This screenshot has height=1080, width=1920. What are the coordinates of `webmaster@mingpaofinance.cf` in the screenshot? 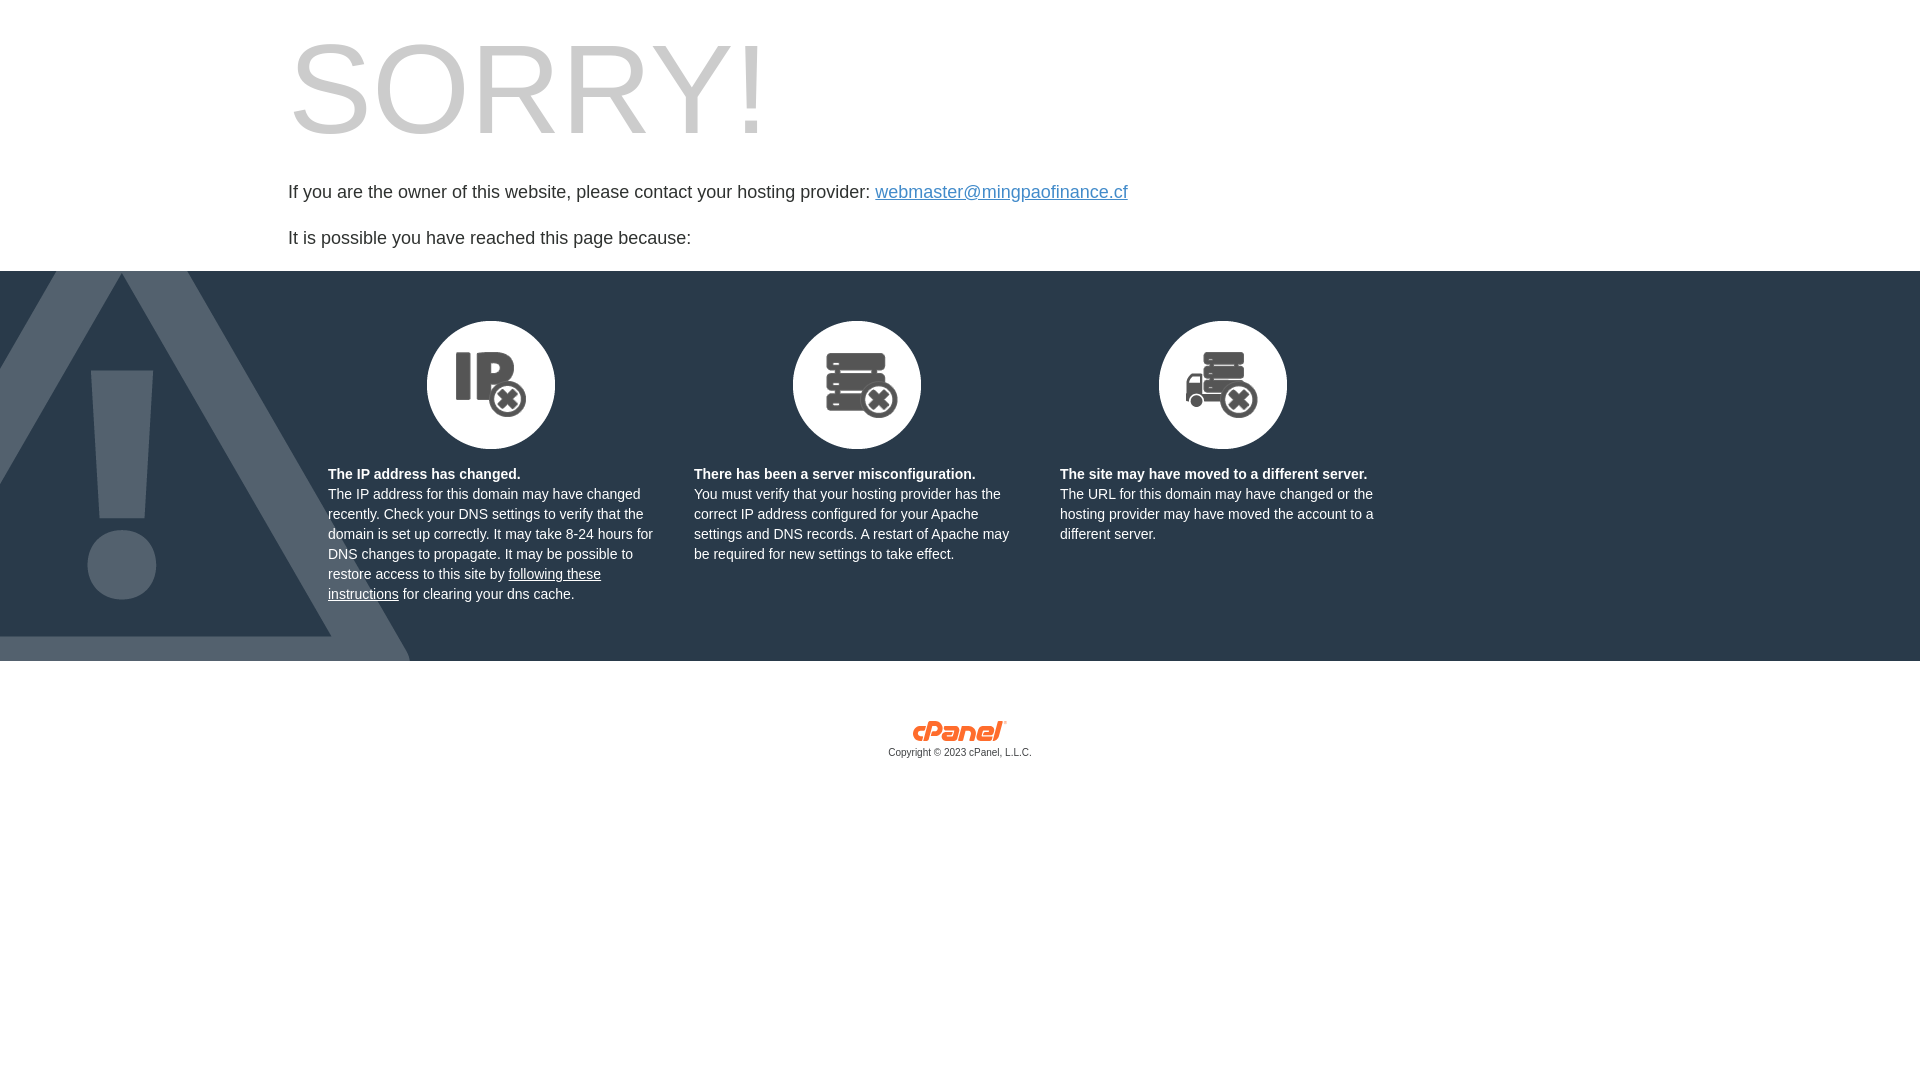 It's located at (1001, 192).